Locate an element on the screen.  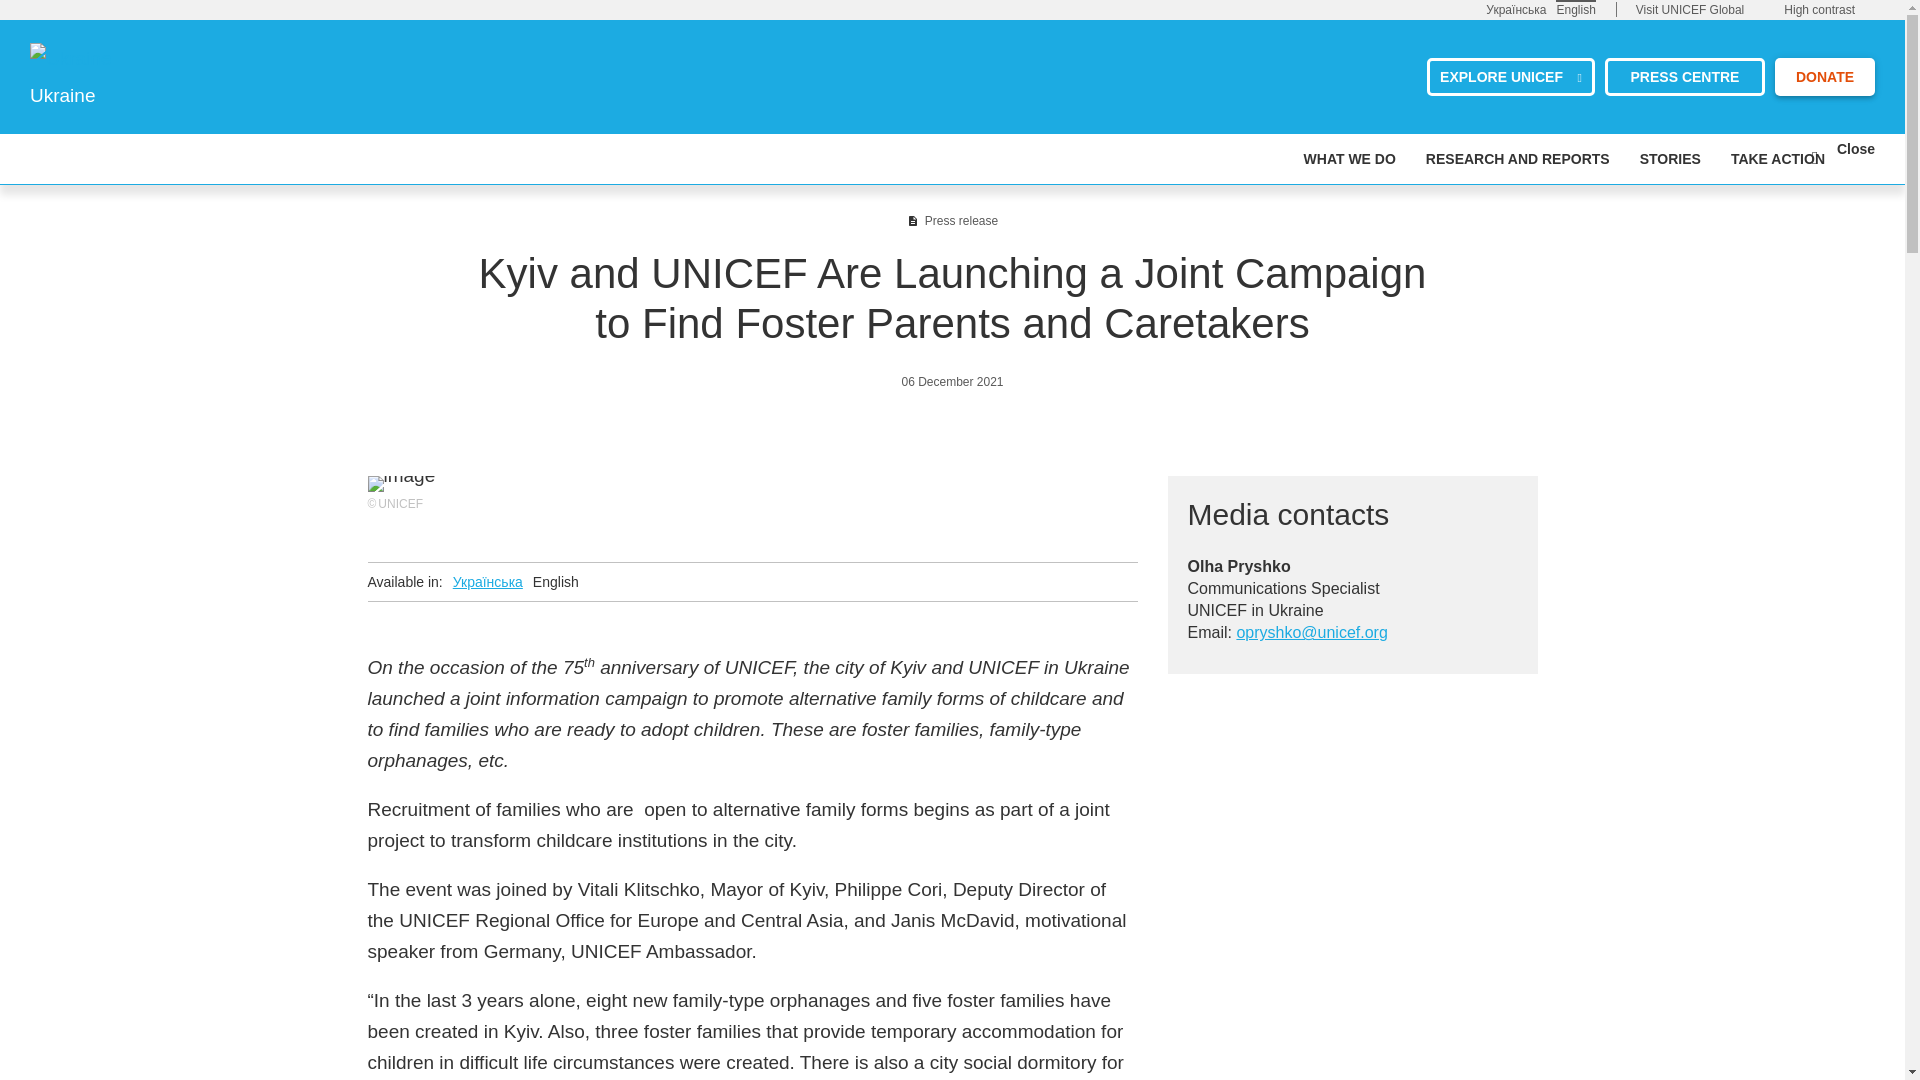
PRESS CENTRE is located at coordinates (1684, 77).